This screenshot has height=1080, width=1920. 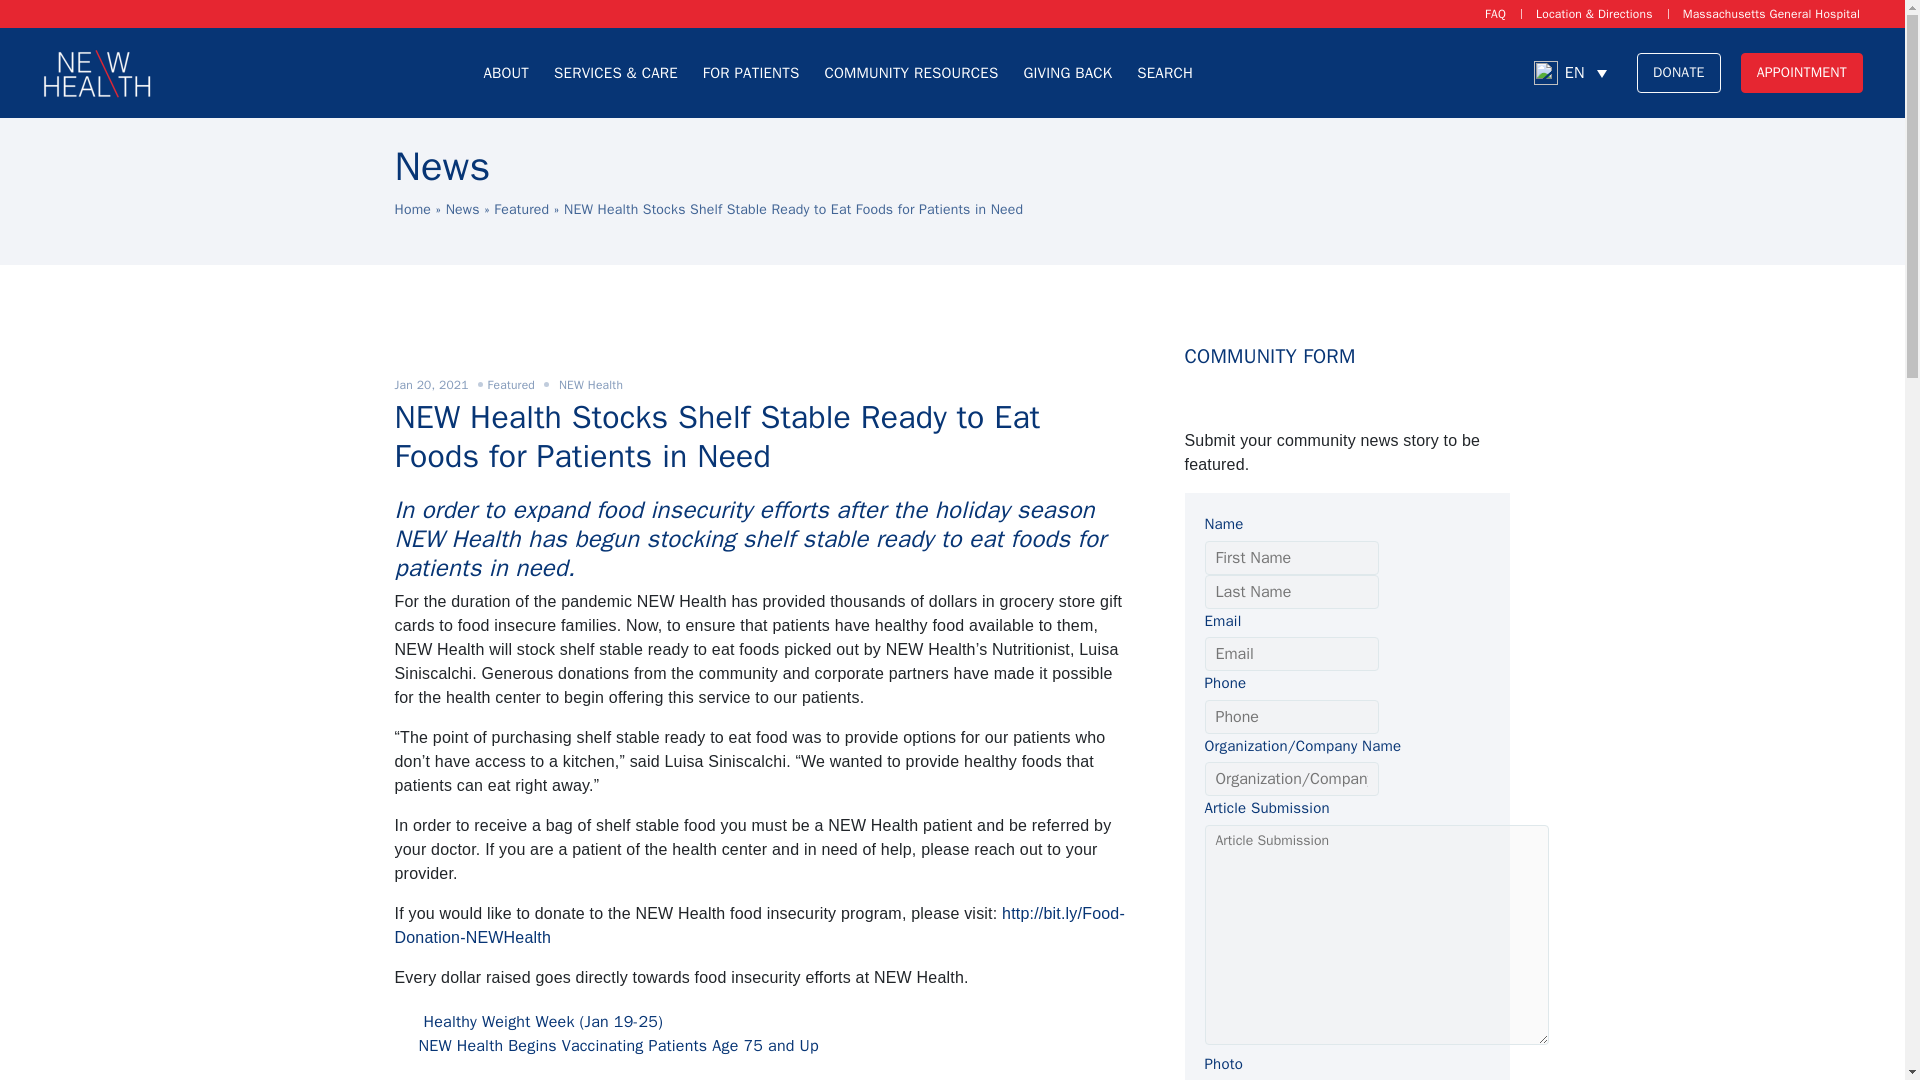 I want to click on FAQ, so click(x=1495, y=14).